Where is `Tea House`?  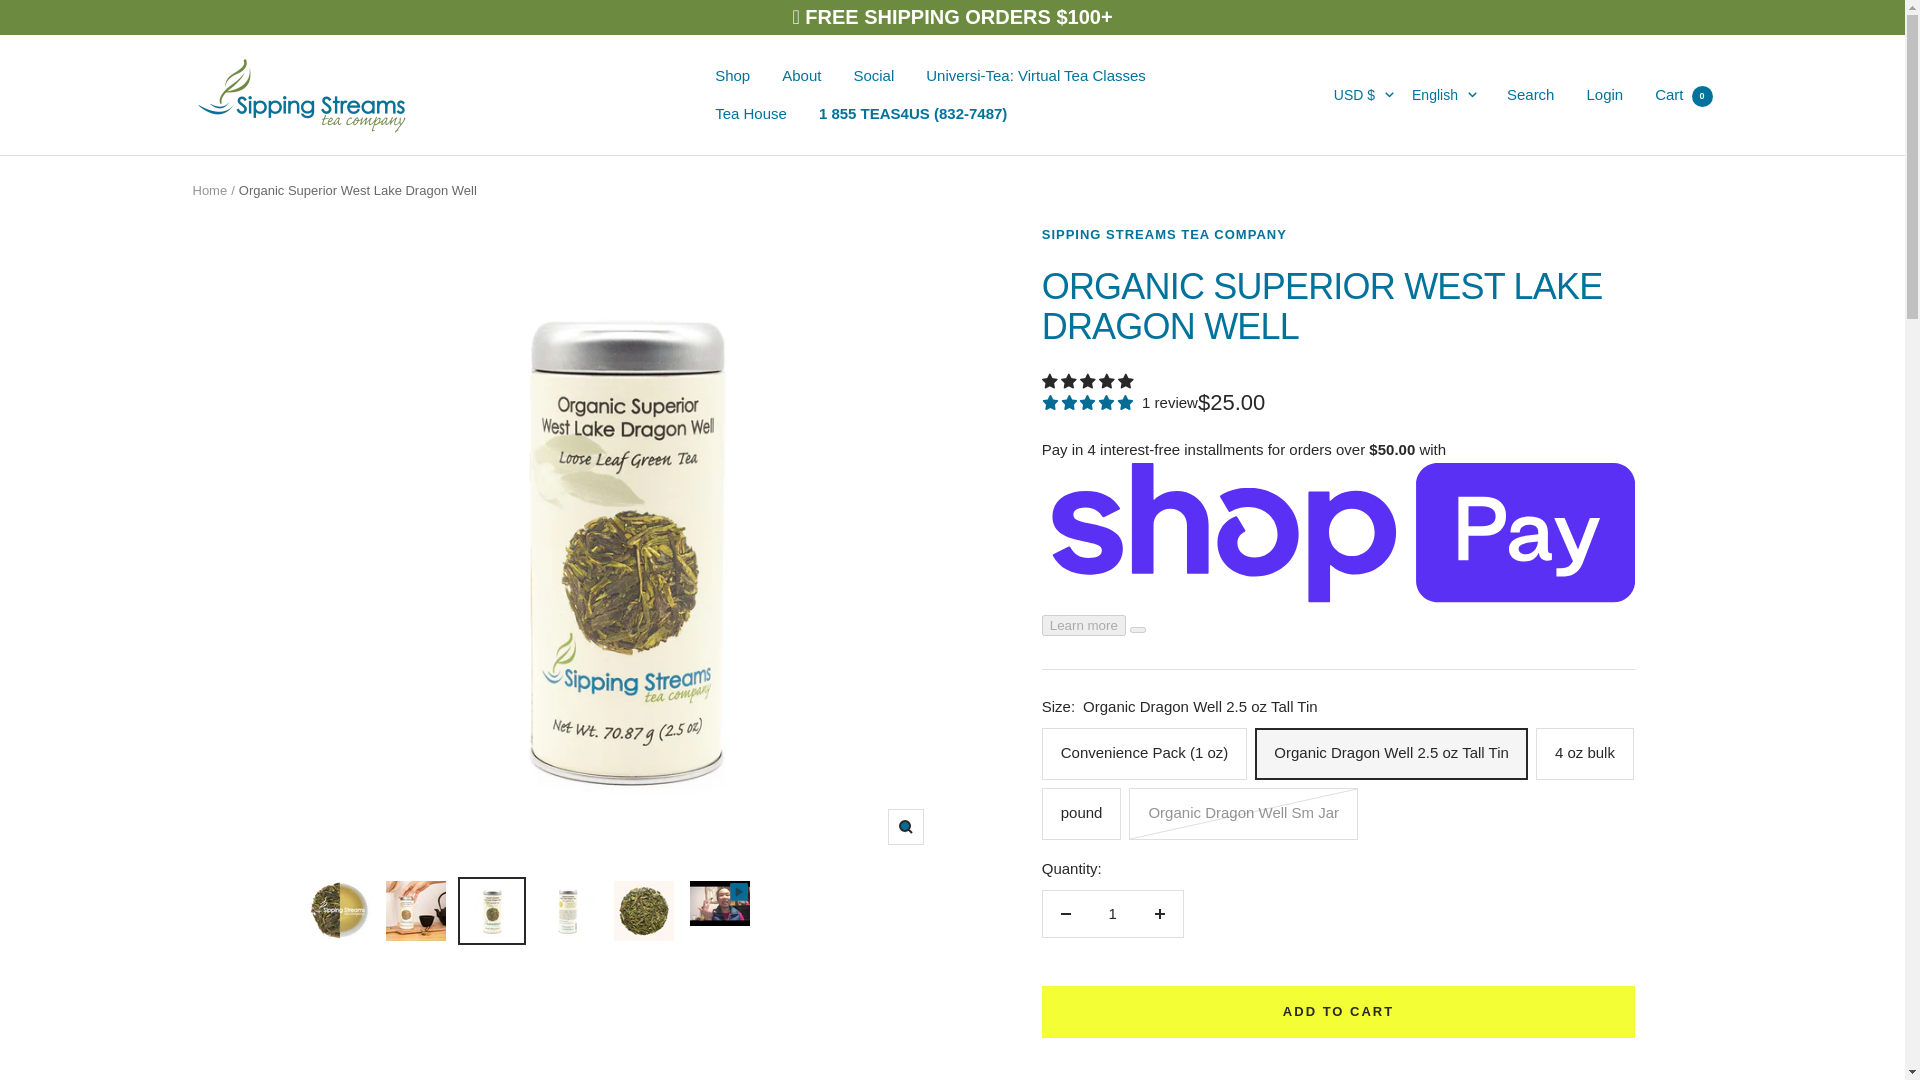 Tea House is located at coordinates (750, 114).